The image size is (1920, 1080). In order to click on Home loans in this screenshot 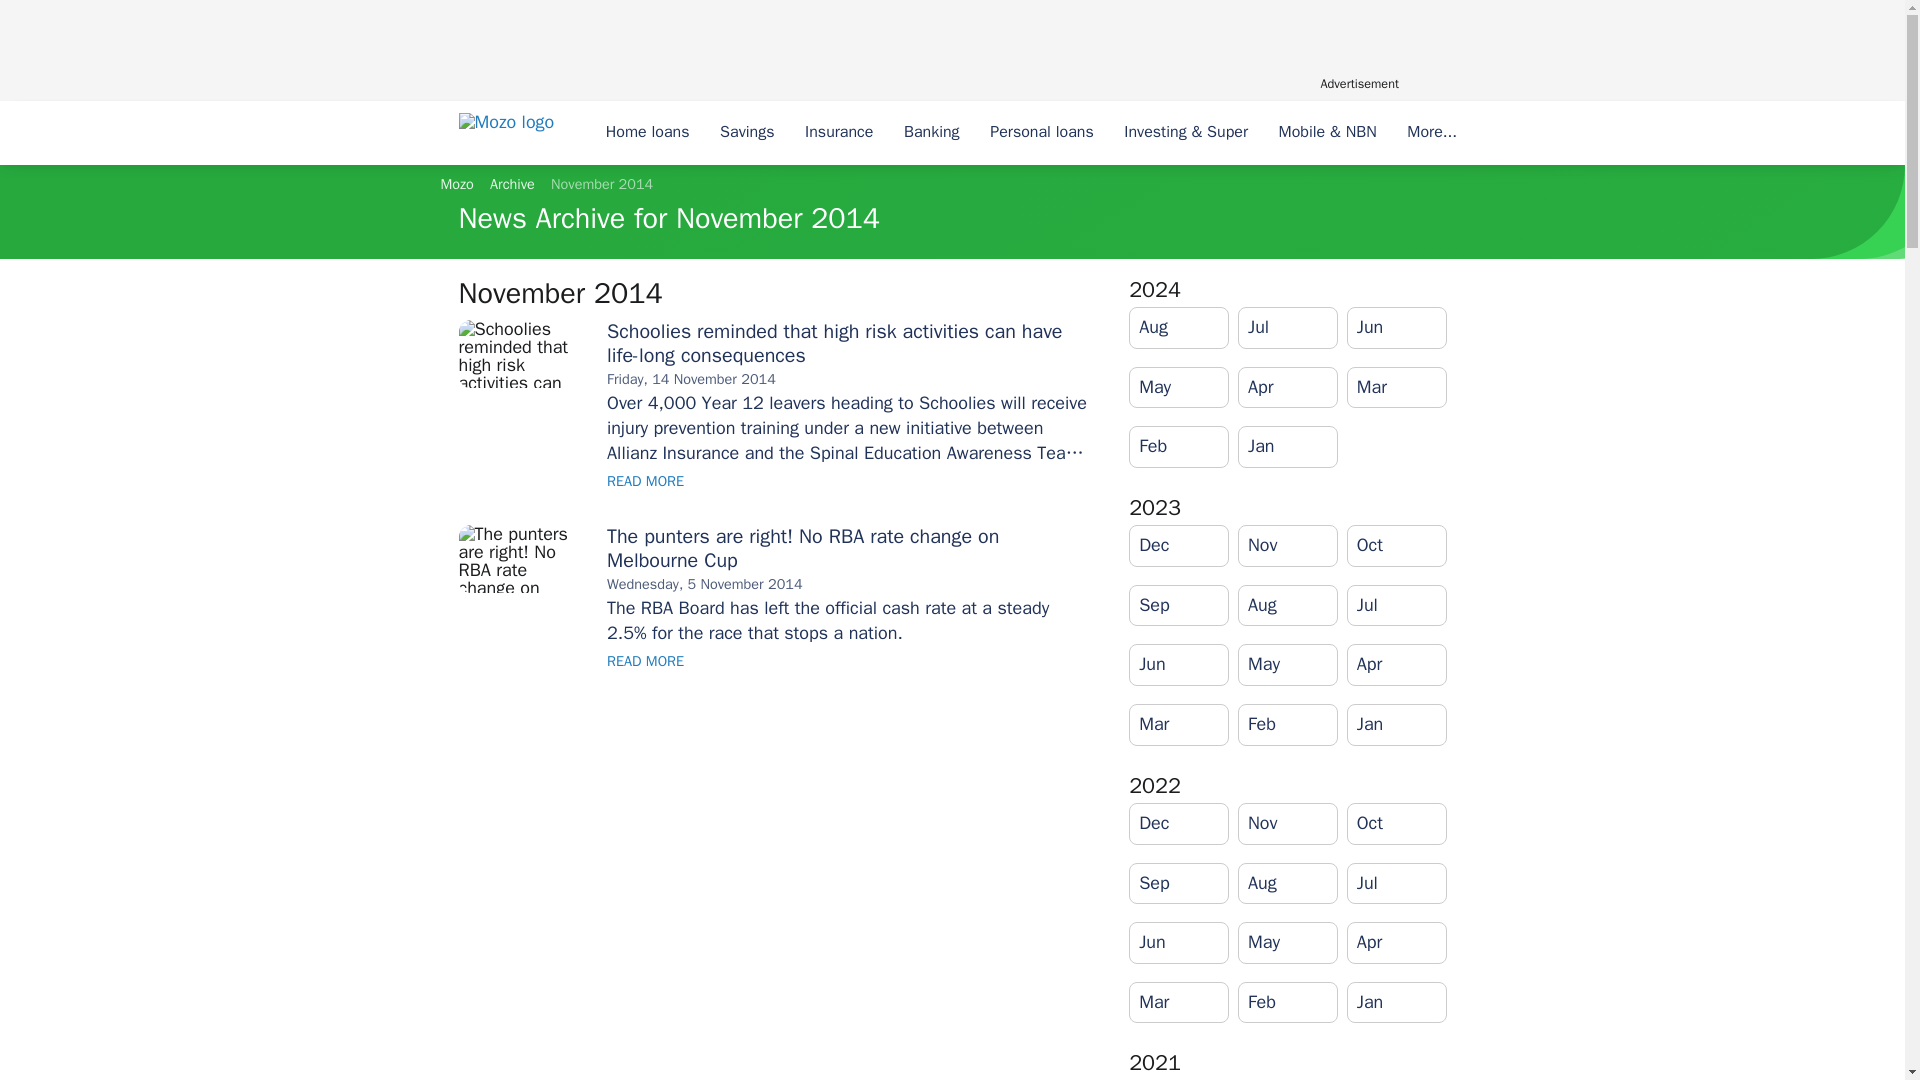, I will do `click(646, 133)`.